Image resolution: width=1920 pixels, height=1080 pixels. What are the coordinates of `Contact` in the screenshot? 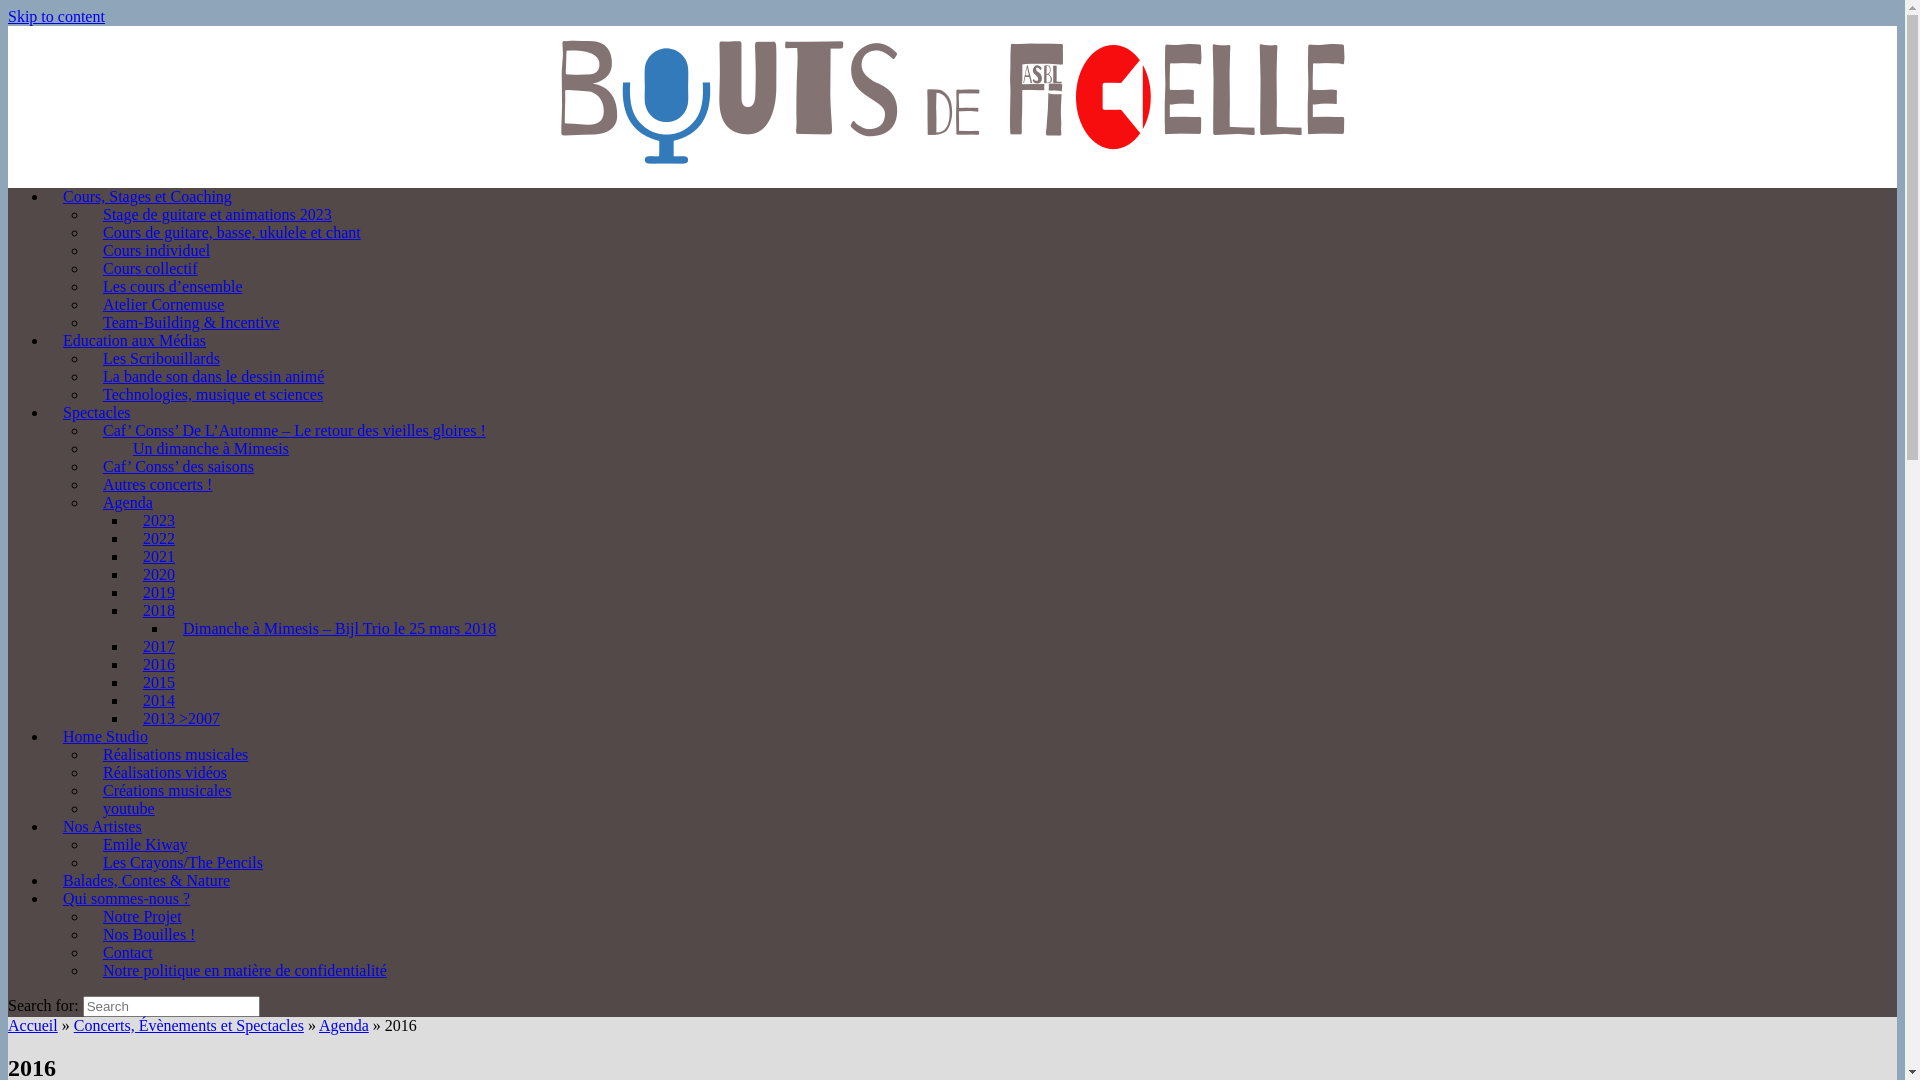 It's located at (128, 952).